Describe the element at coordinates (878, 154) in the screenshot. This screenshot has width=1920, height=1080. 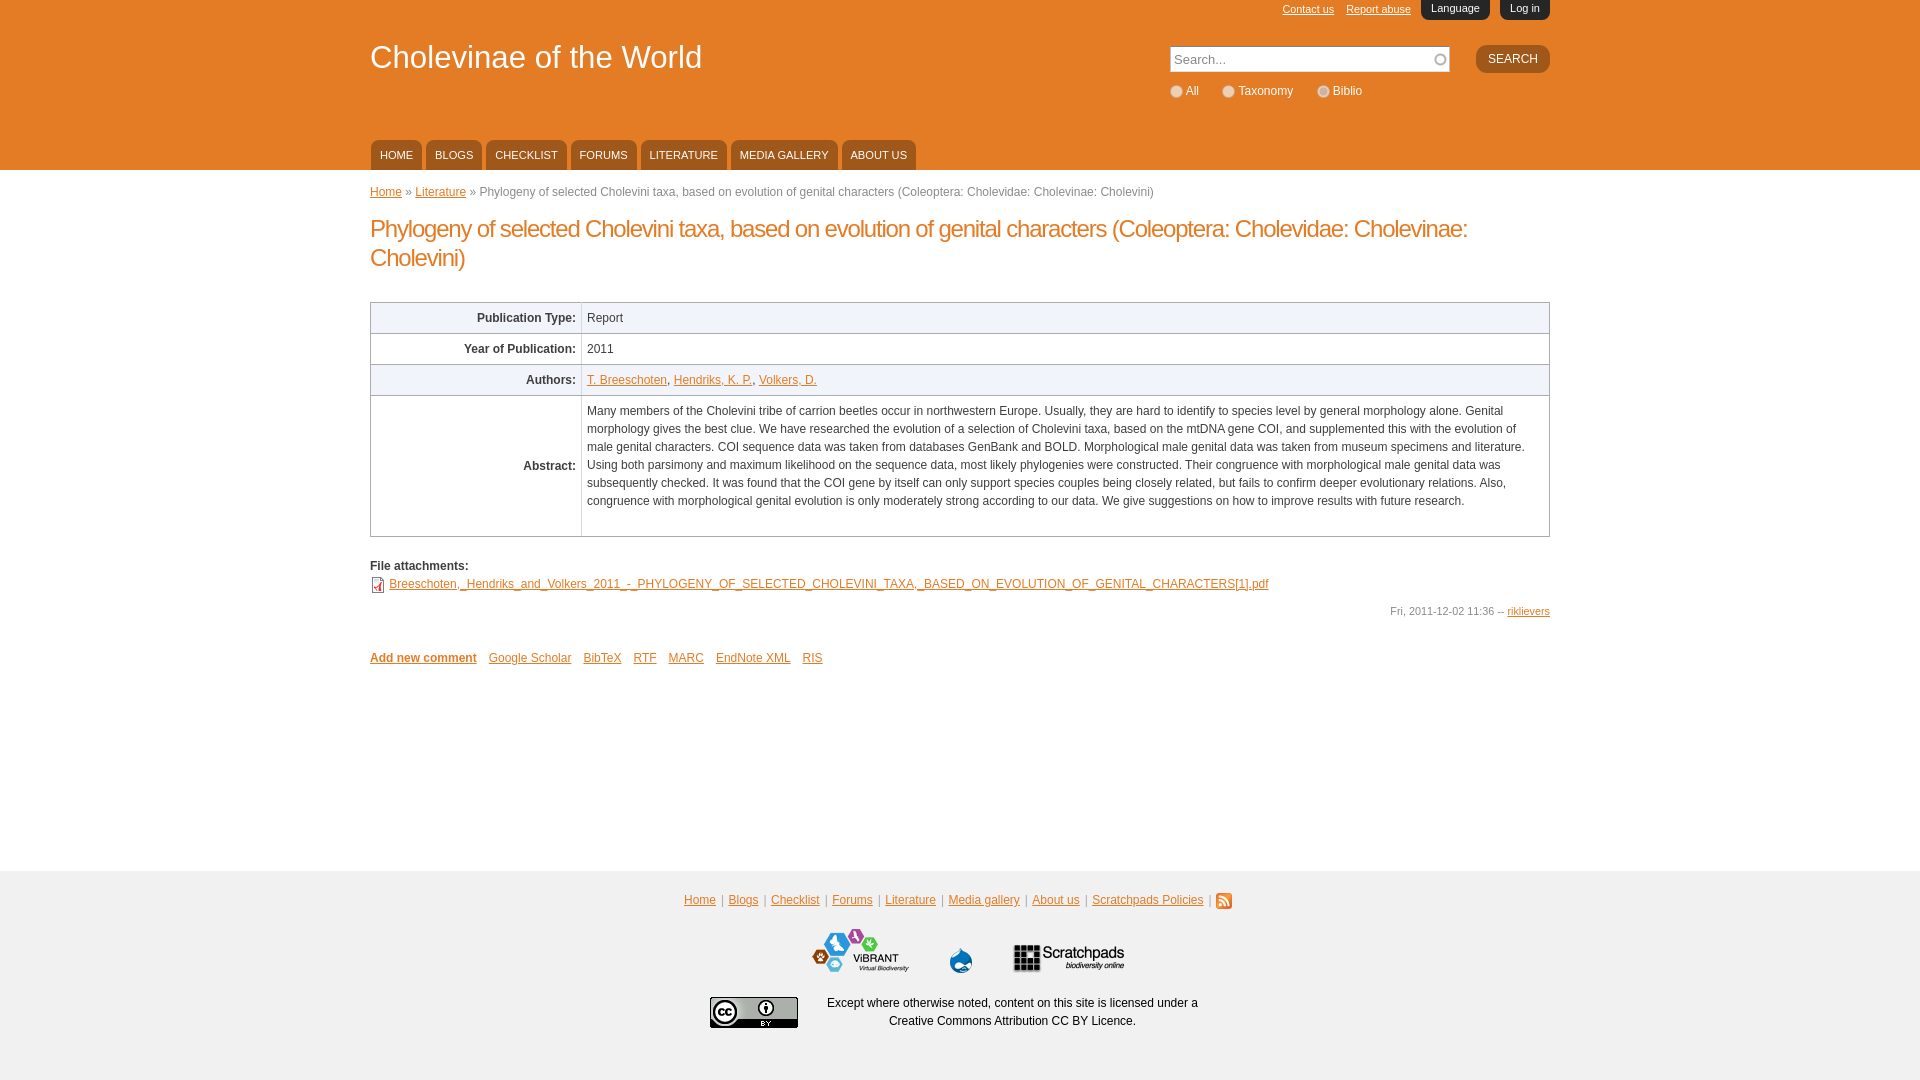
I see `ABOUT US` at that location.